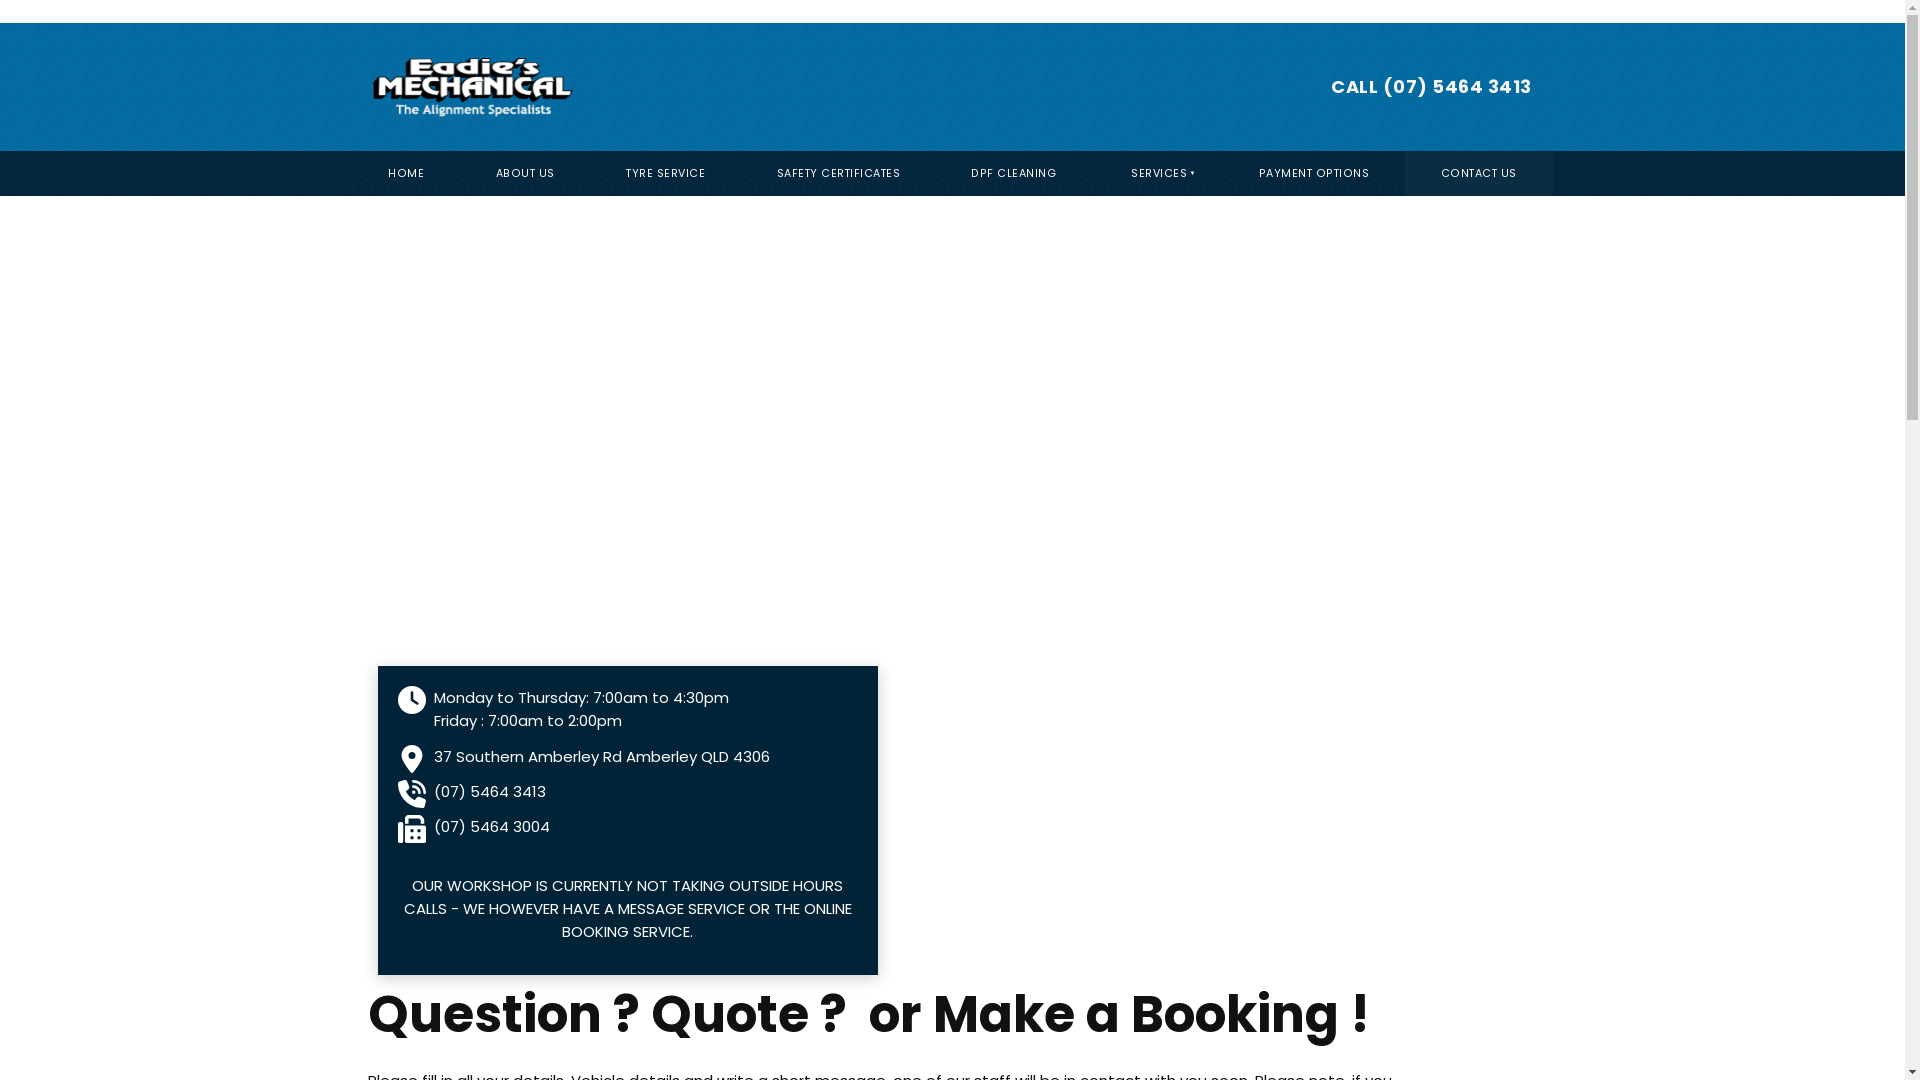  Describe the element at coordinates (1432, 88) in the screenshot. I see `CALL (07) 5464 3413` at that location.